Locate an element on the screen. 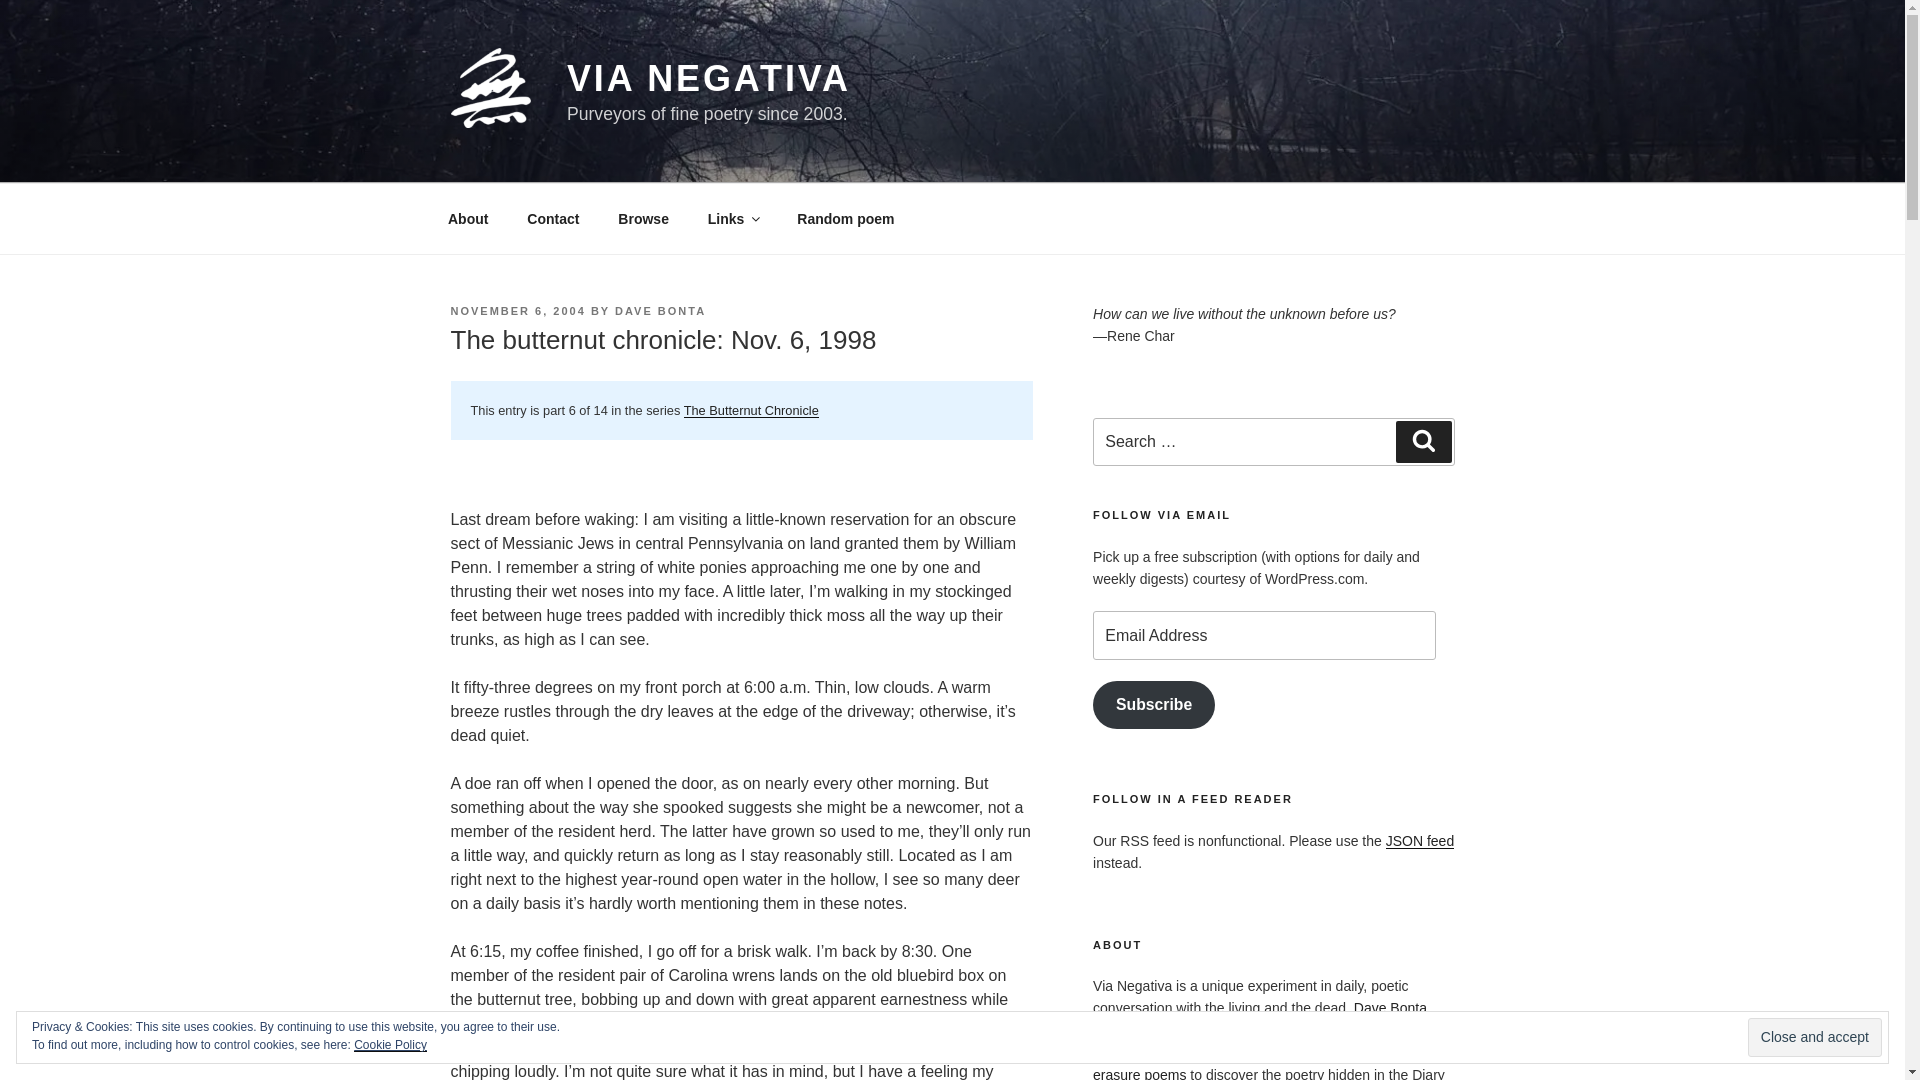  Links is located at coordinates (732, 218).